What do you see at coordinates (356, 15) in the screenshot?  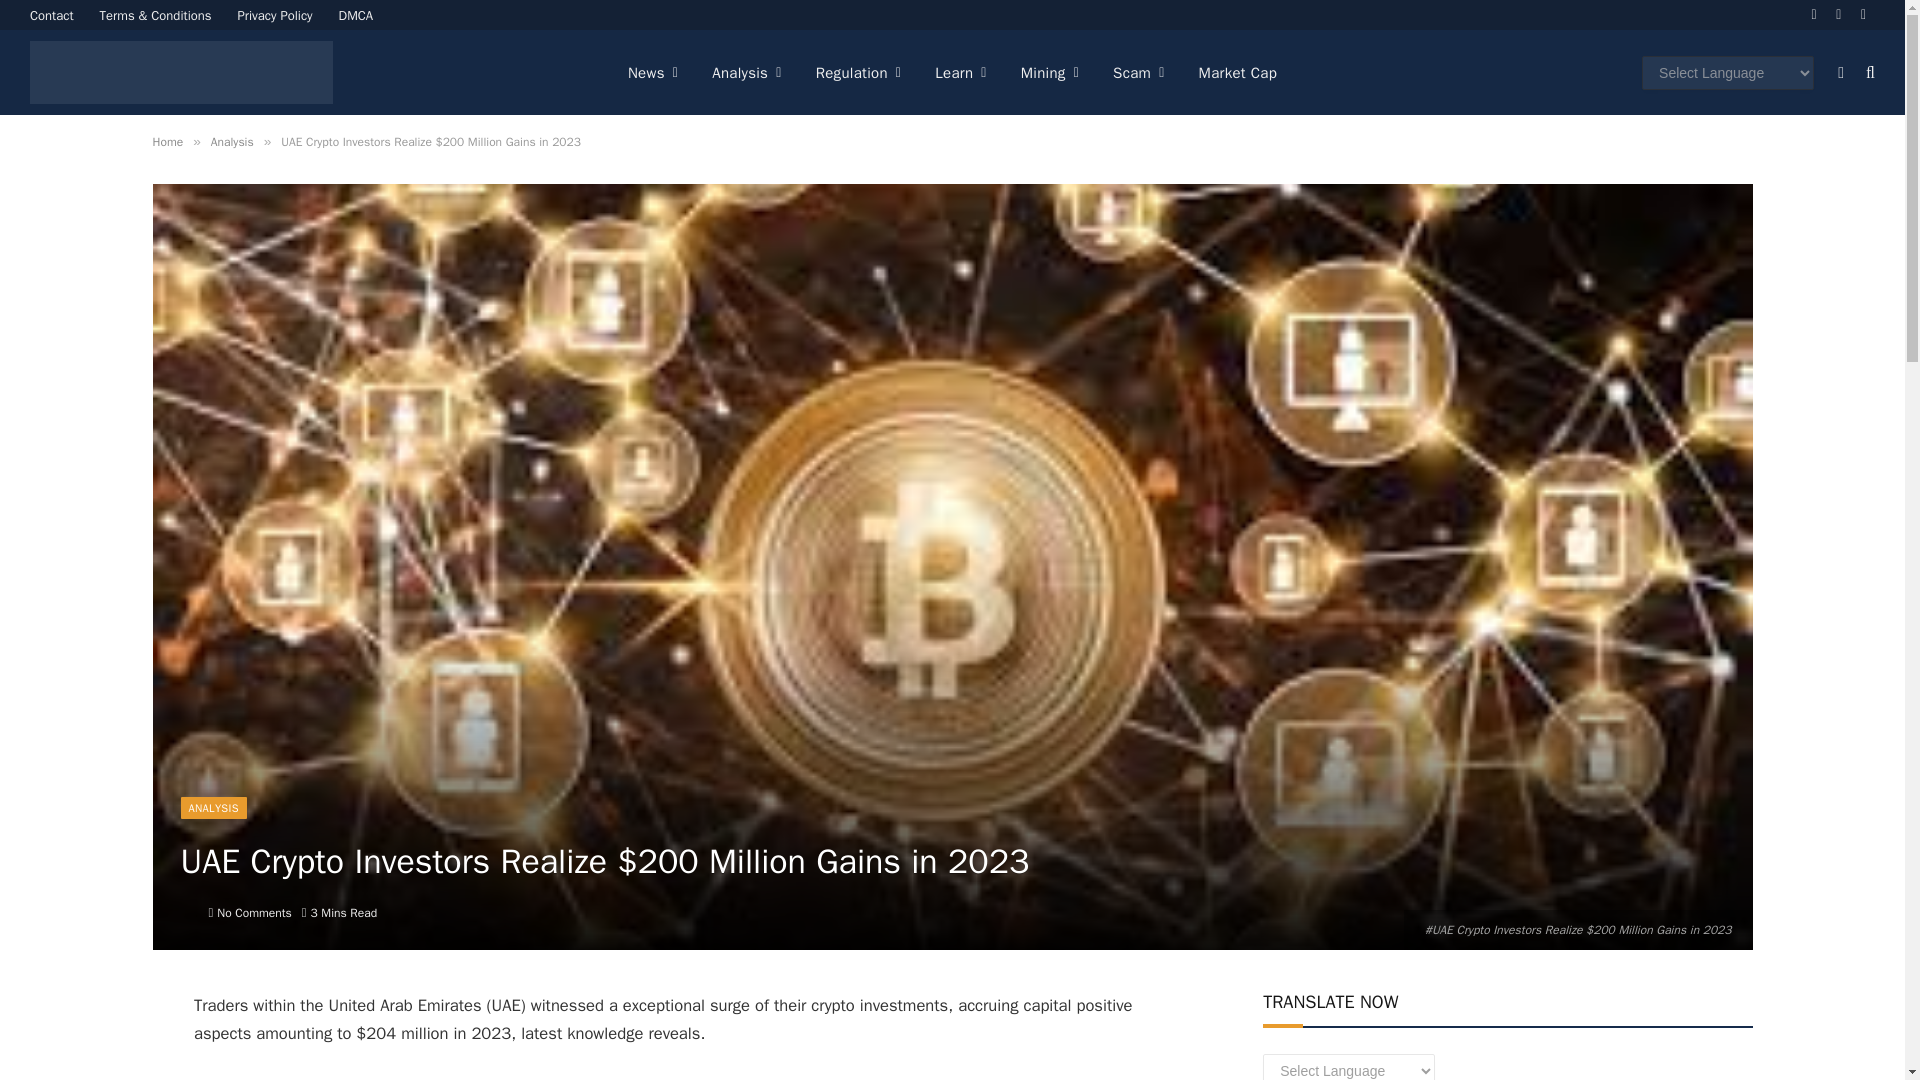 I see `DMCA` at bounding box center [356, 15].